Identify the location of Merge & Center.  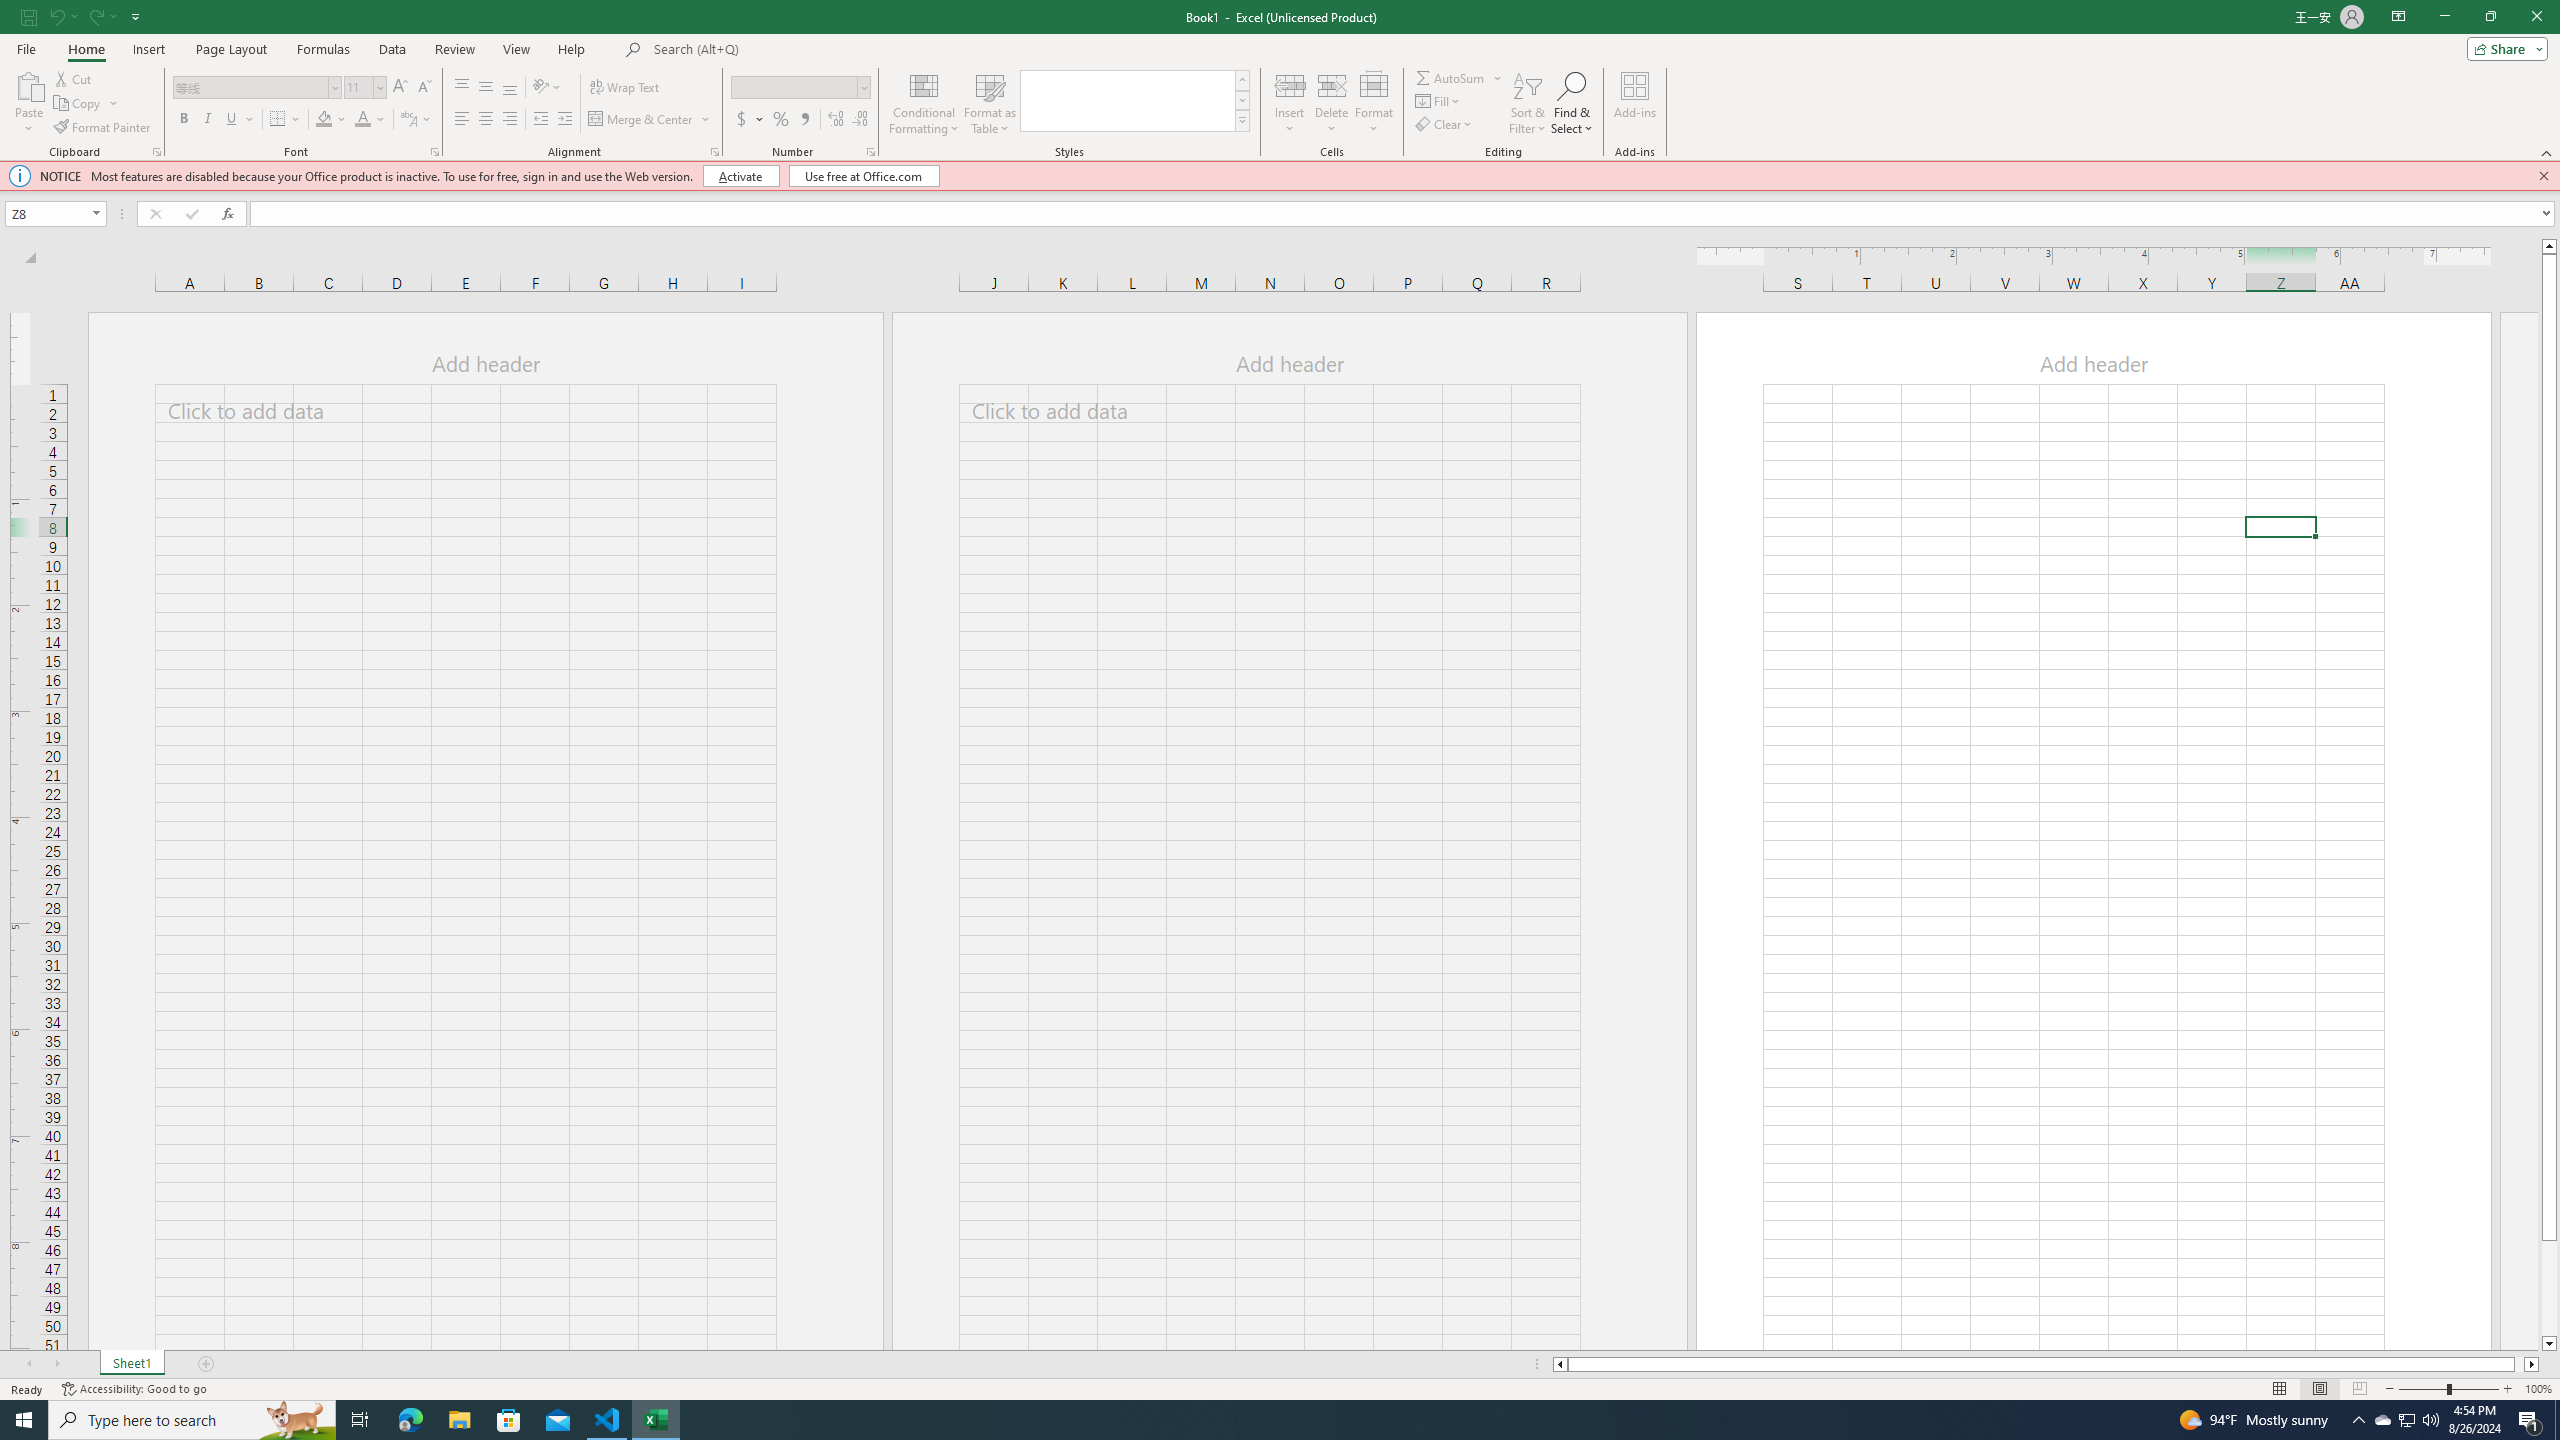
(642, 120).